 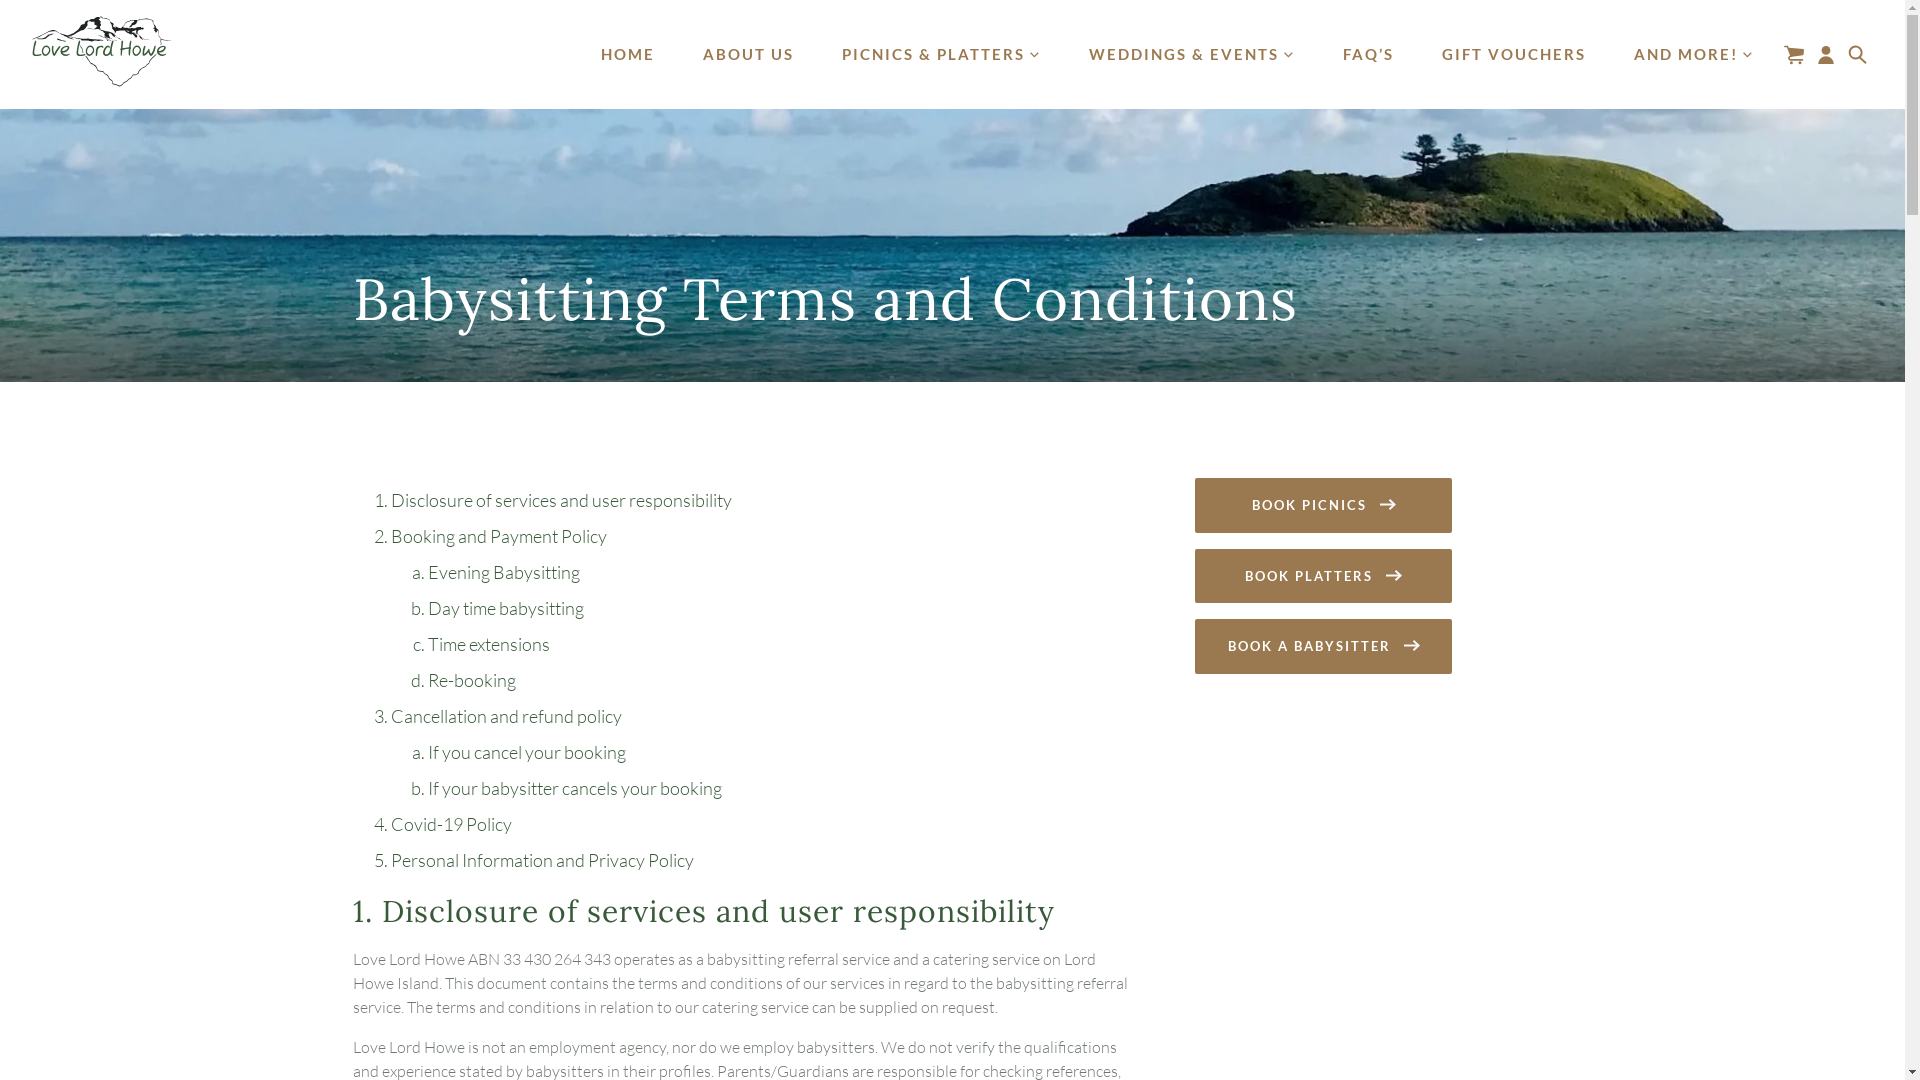 I want to click on Day time babysitting, so click(x=506, y=608).